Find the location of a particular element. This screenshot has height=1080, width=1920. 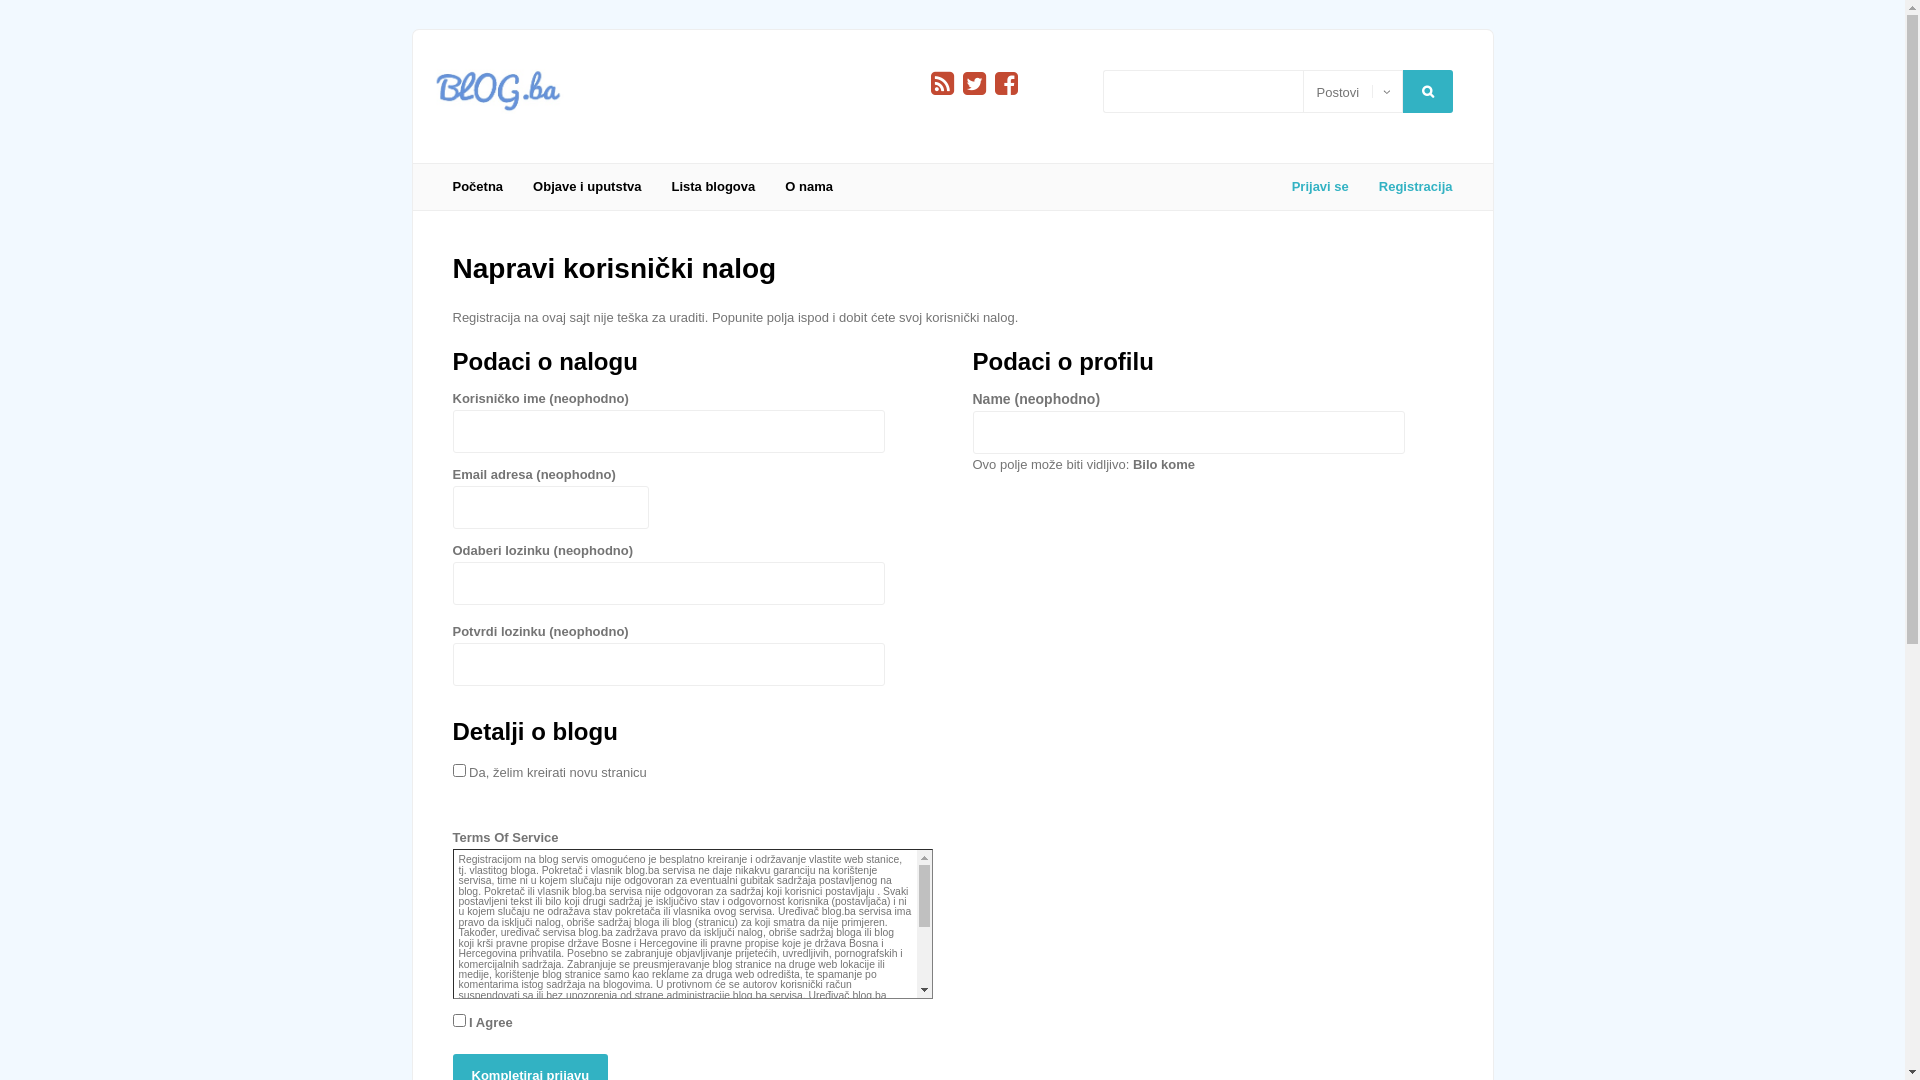

RSS Feed is located at coordinates (942, 84).